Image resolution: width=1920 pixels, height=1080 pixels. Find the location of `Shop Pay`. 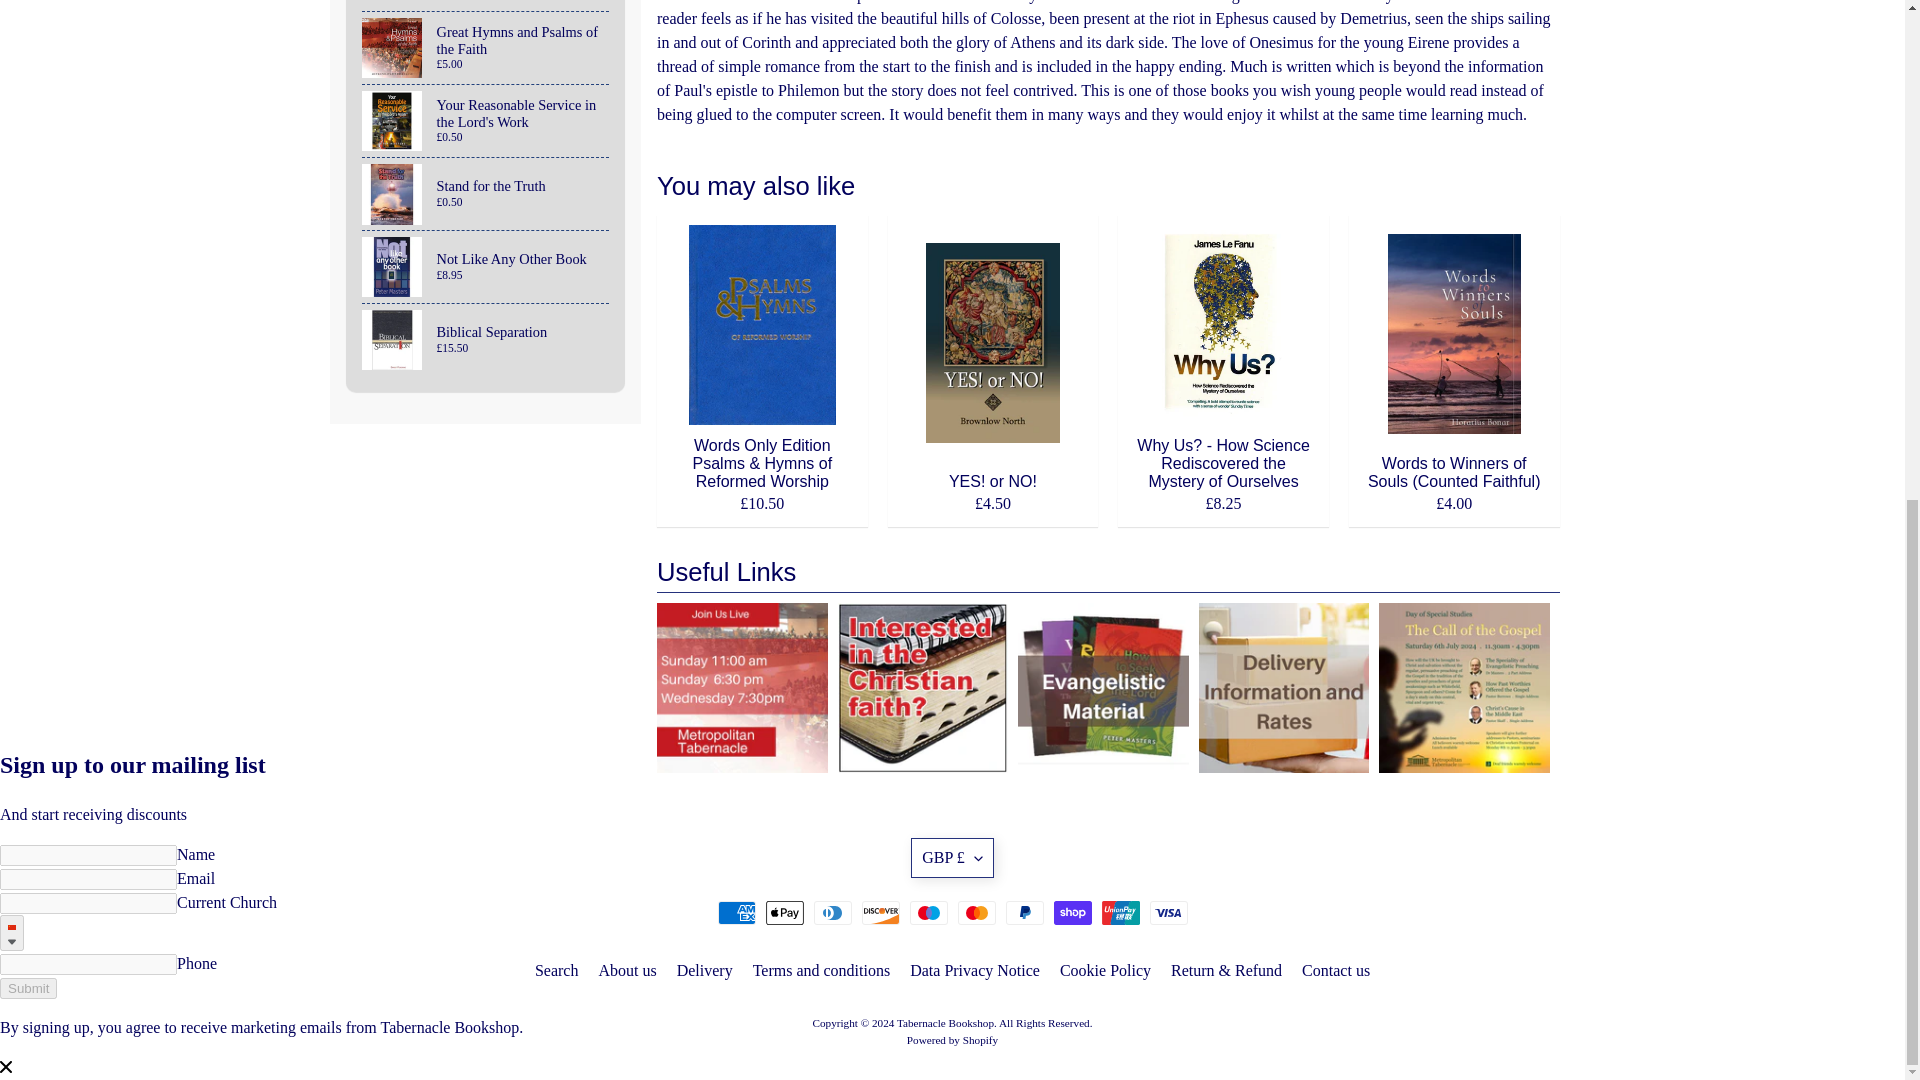

Shop Pay is located at coordinates (1073, 912).